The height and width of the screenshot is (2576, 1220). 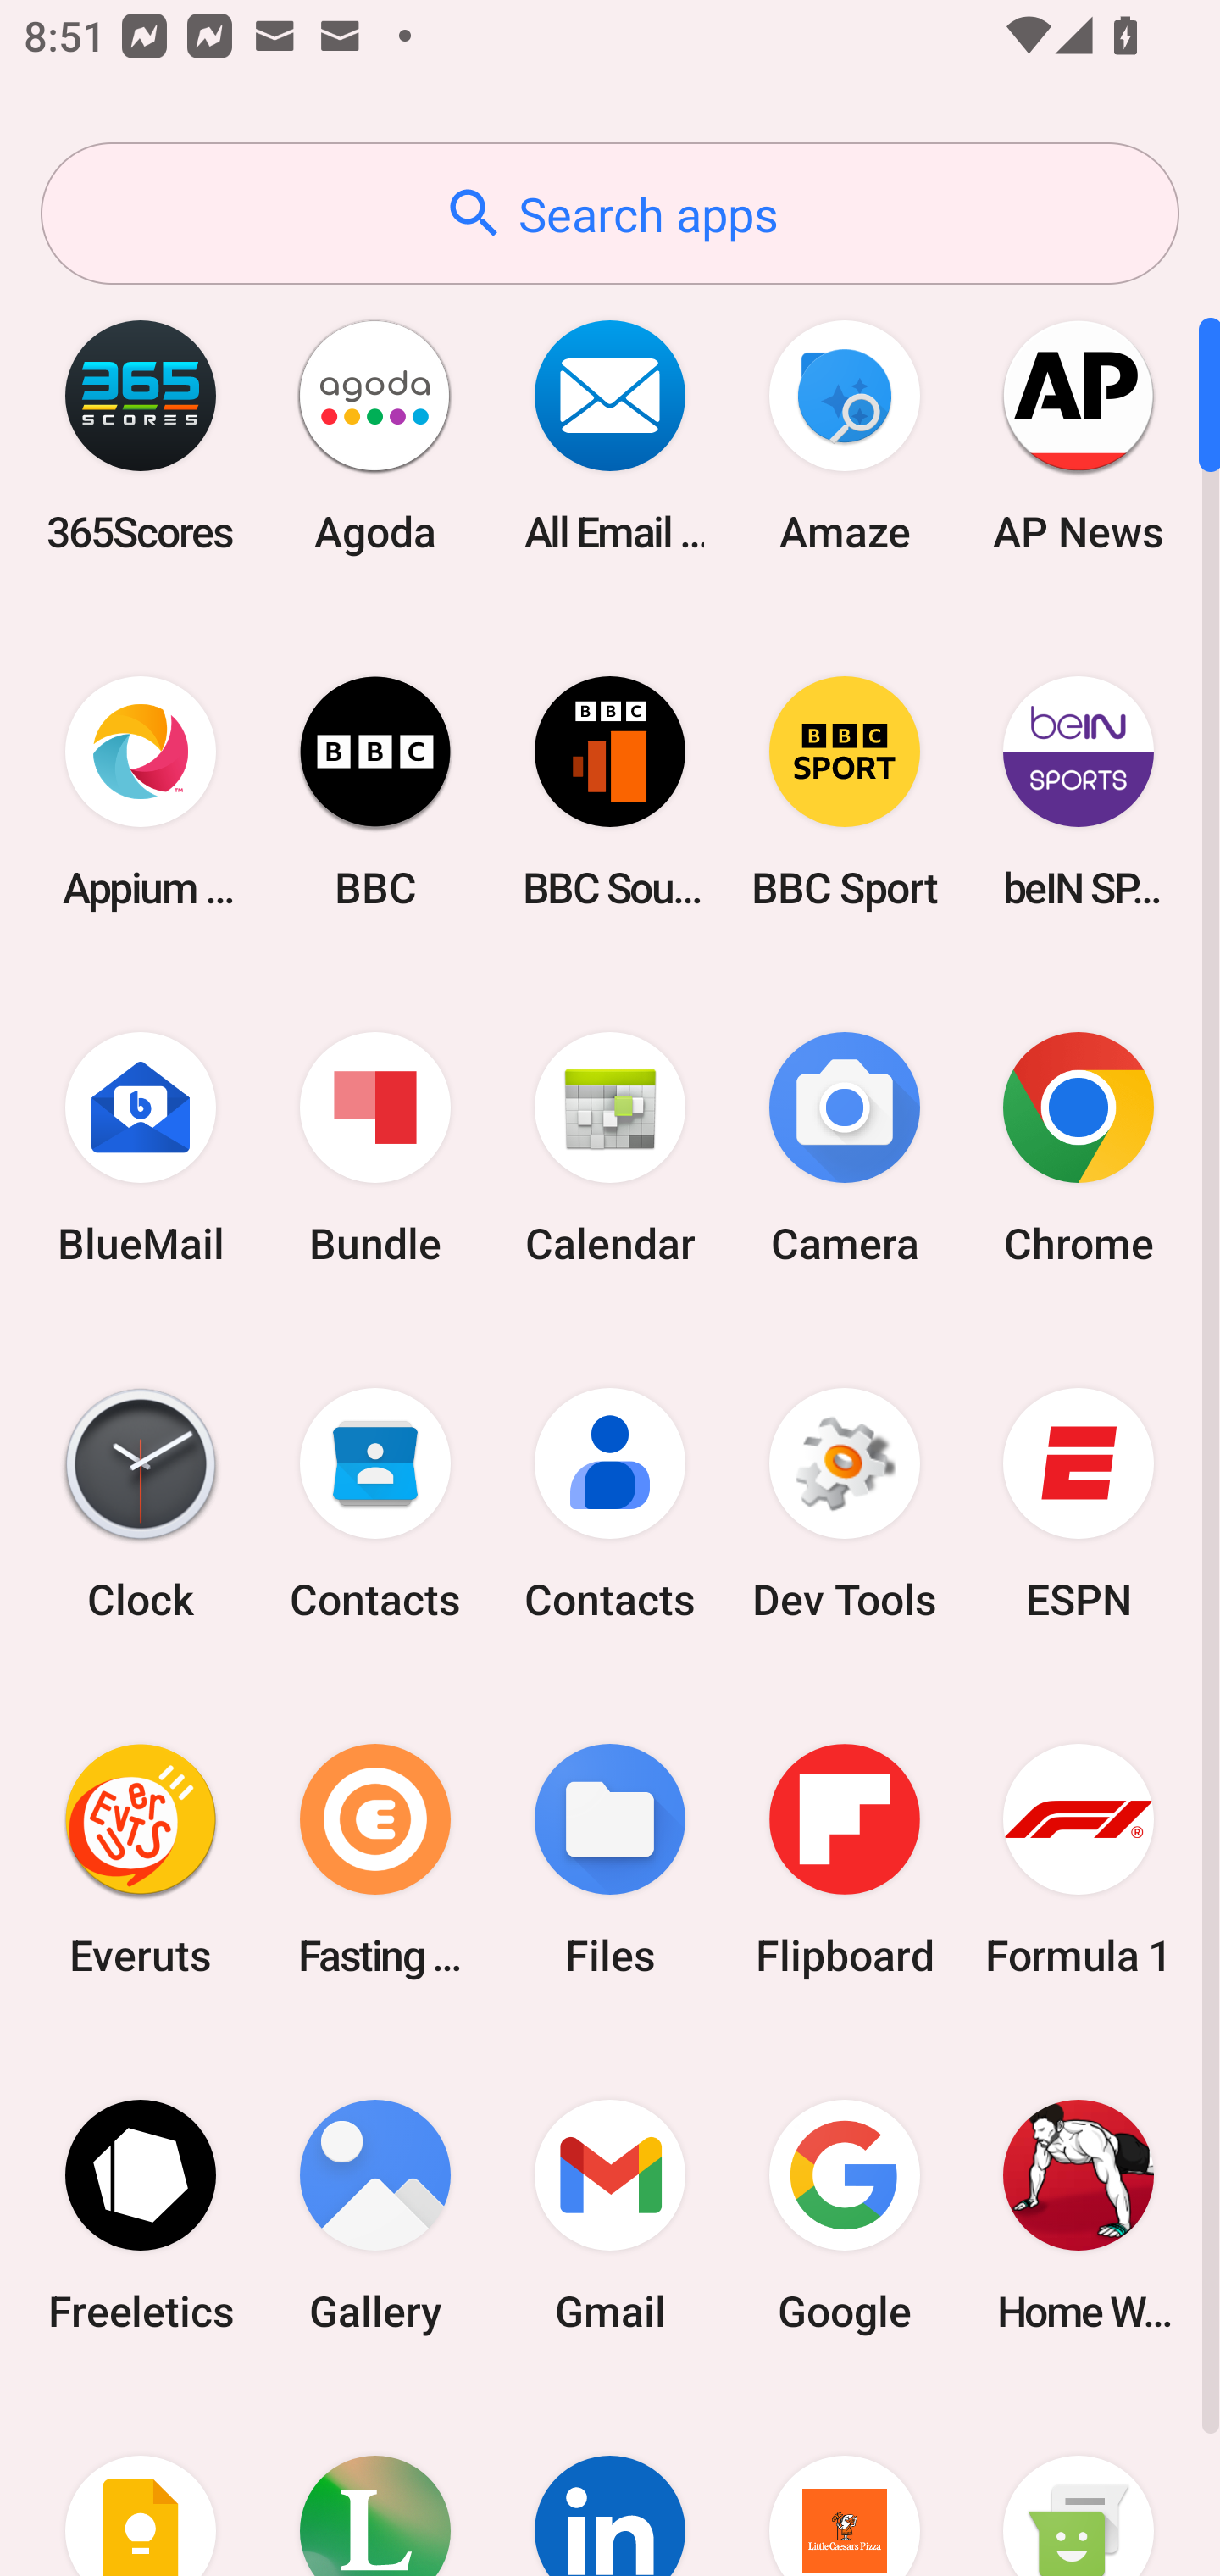 I want to click on Dev Tools, so click(x=844, y=1504).